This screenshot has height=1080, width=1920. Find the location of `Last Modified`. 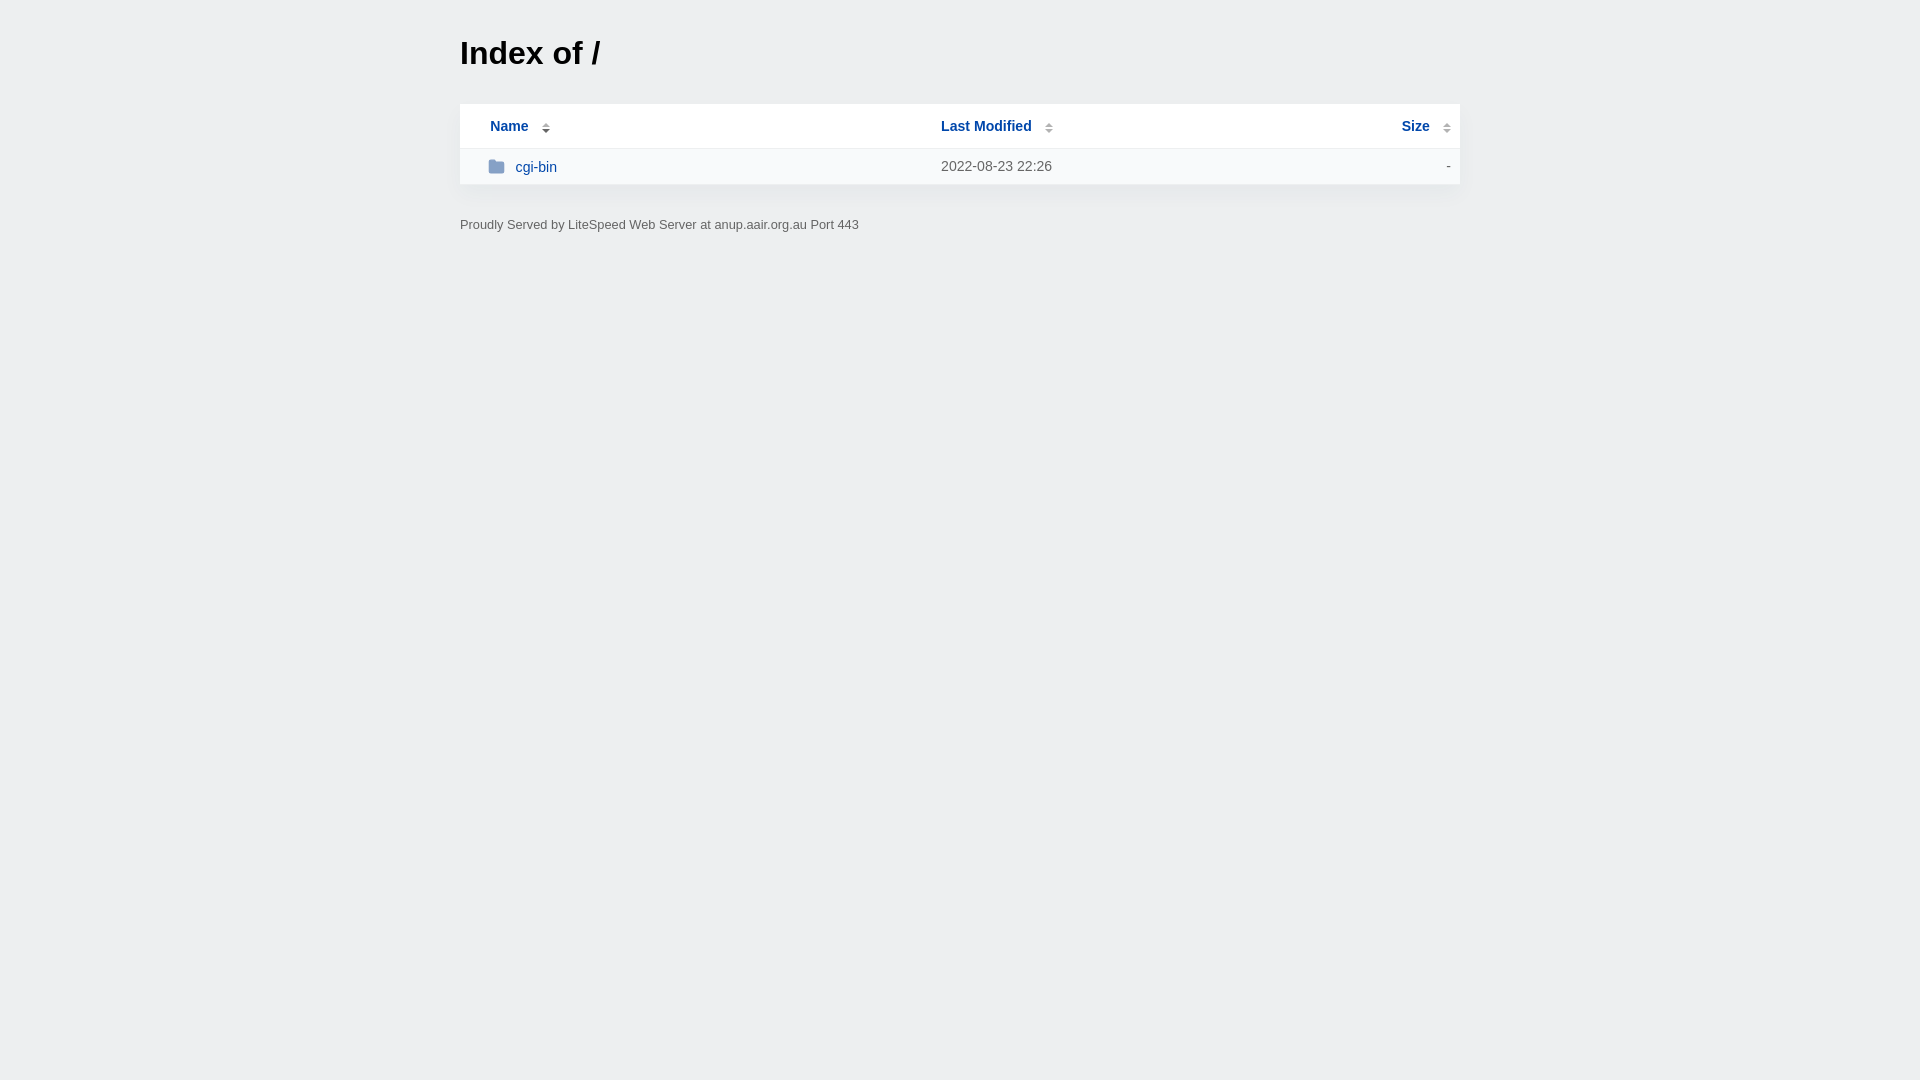

Last Modified is located at coordinates (997, 126).